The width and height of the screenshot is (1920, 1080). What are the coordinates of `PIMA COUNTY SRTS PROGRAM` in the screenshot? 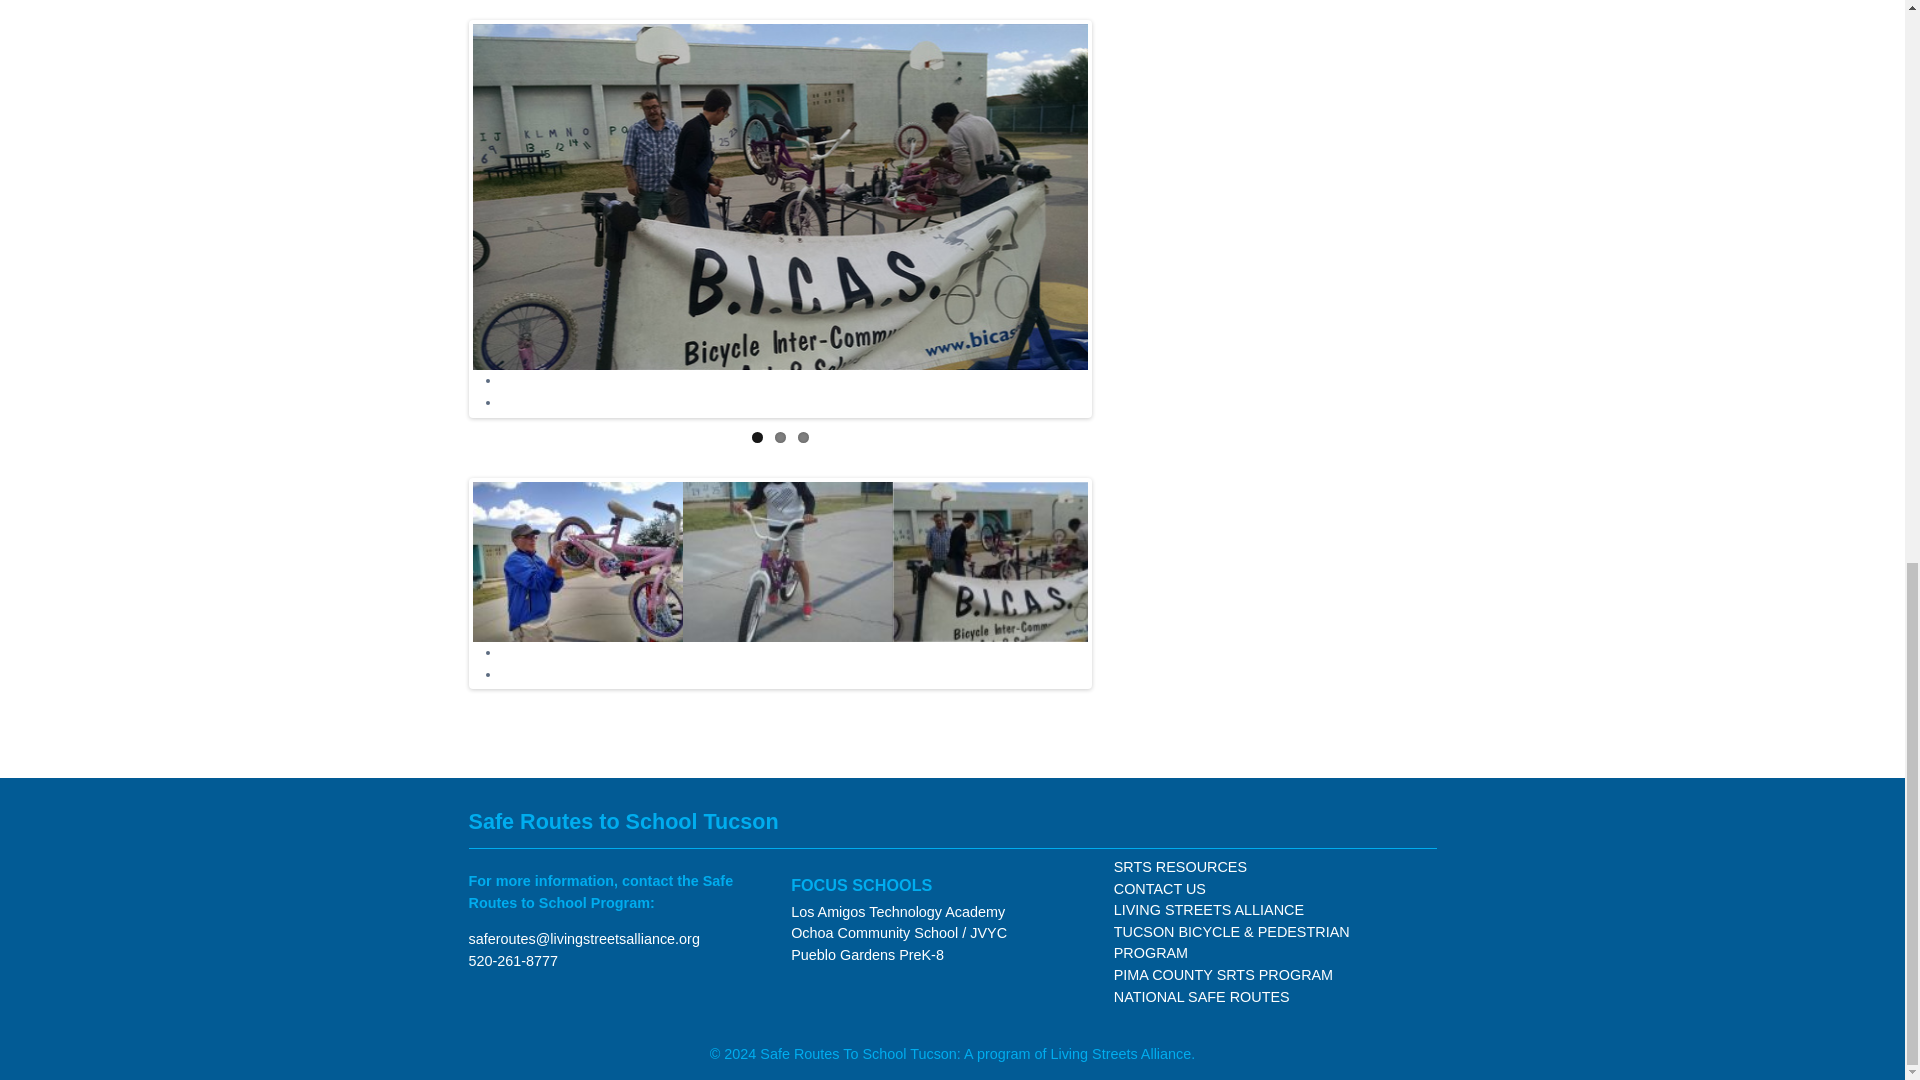 It's located at (1222, 974).